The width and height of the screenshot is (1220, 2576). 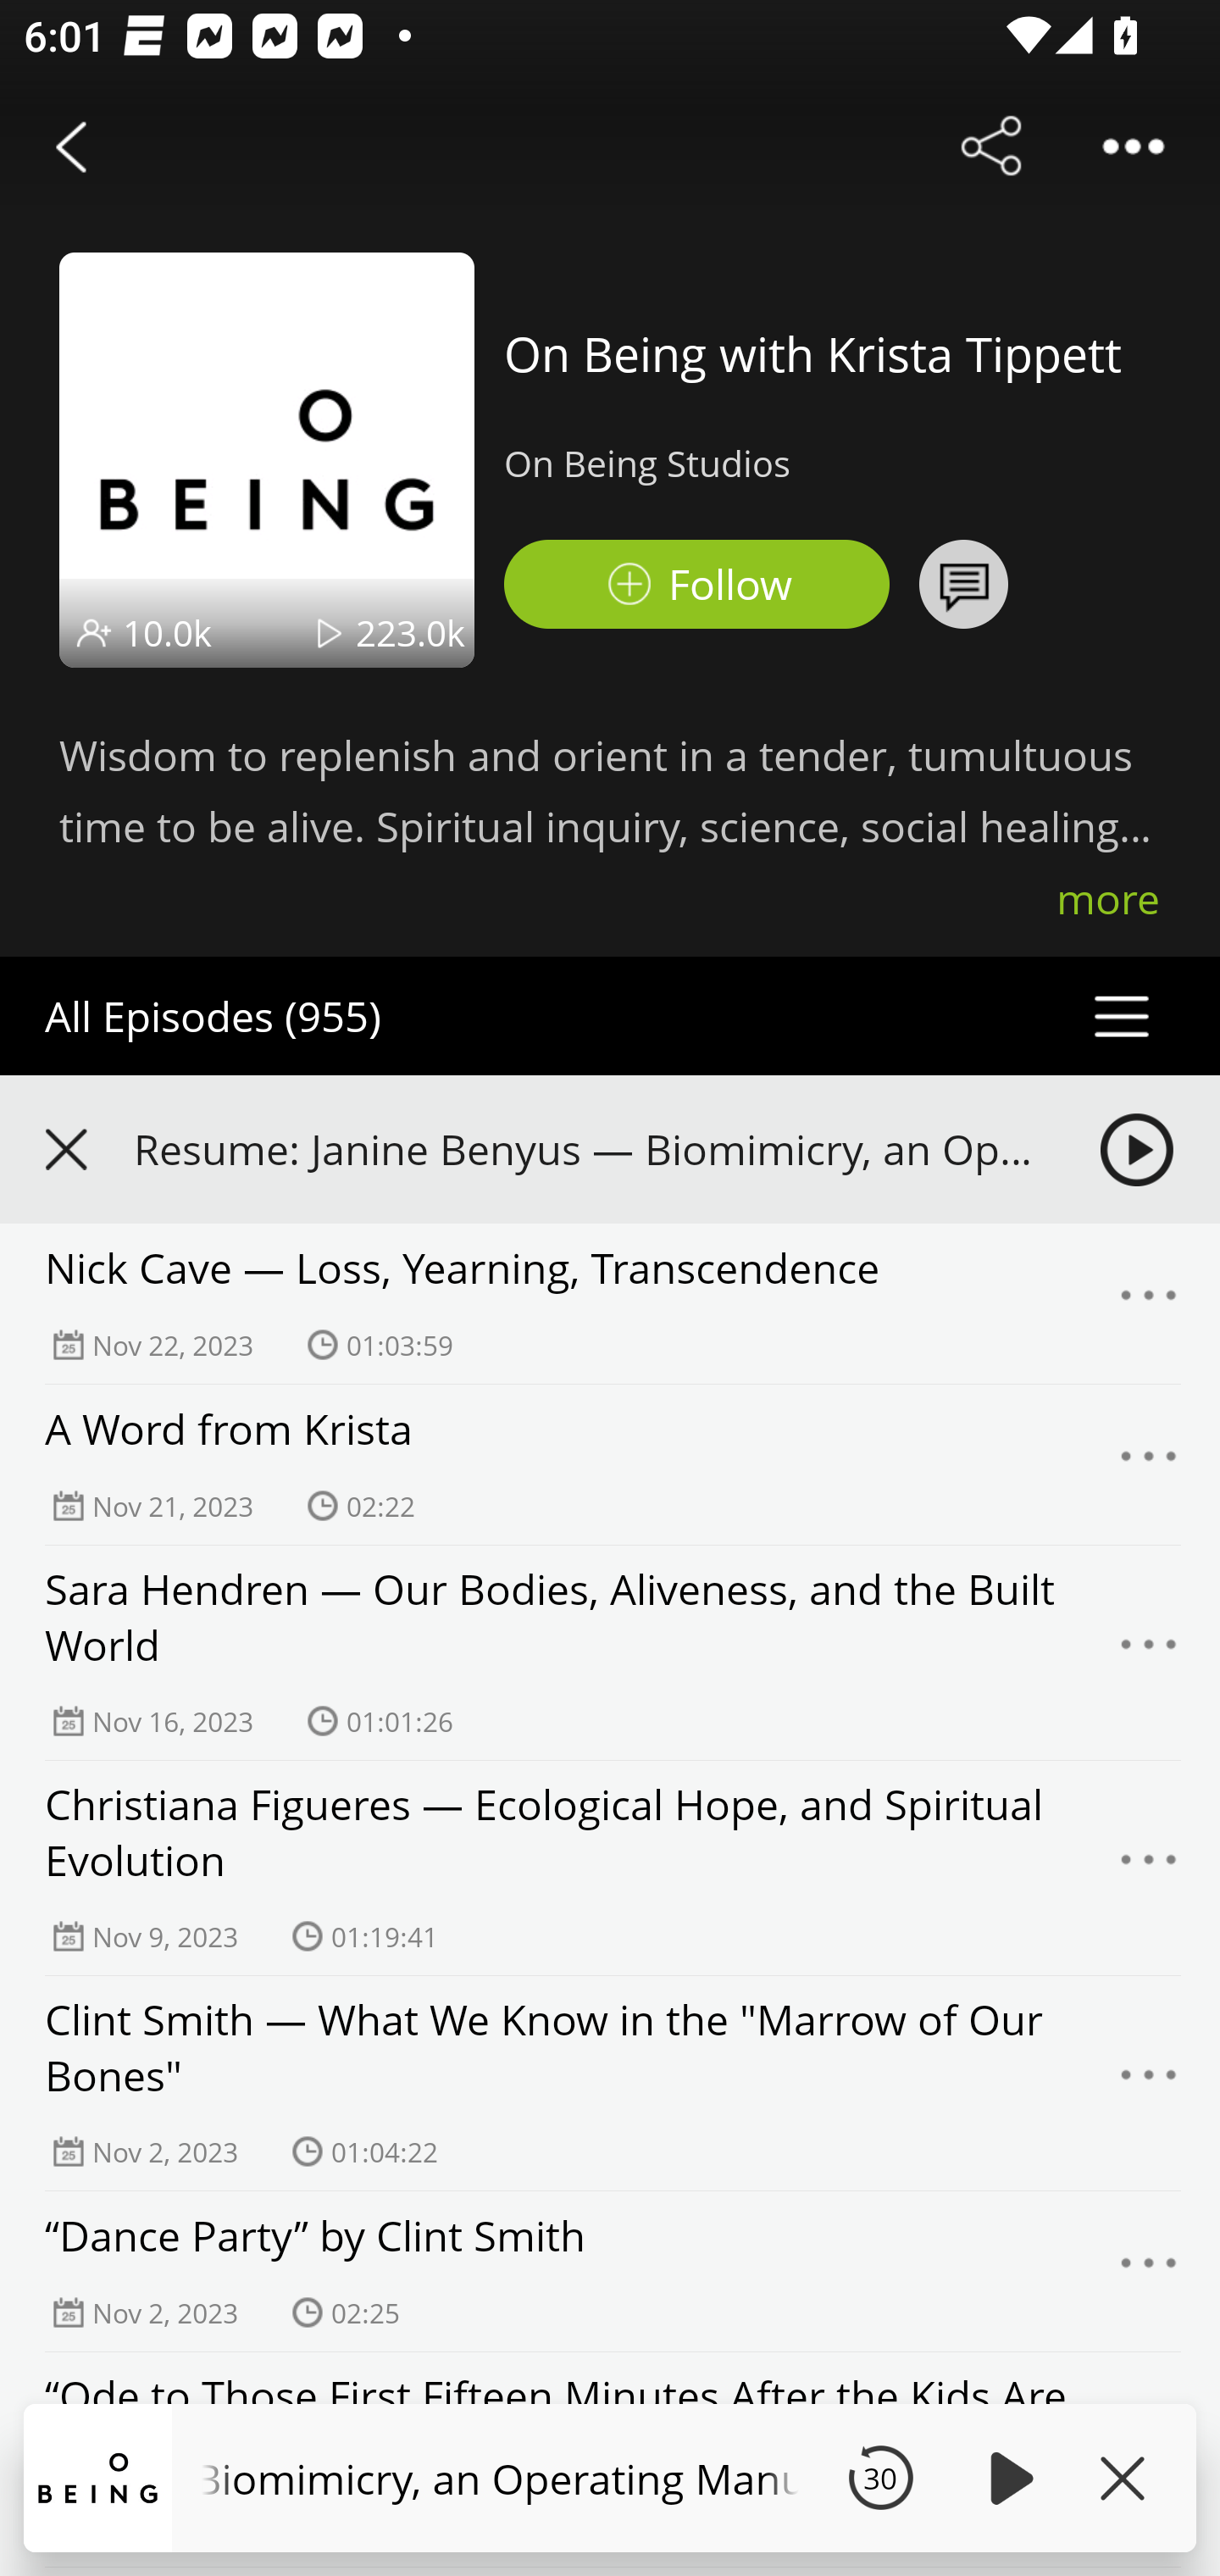 What do you see at coordinates (696, 585) in the screenshot?
I see `Podbean Follow` at bounding box center [696, 585].